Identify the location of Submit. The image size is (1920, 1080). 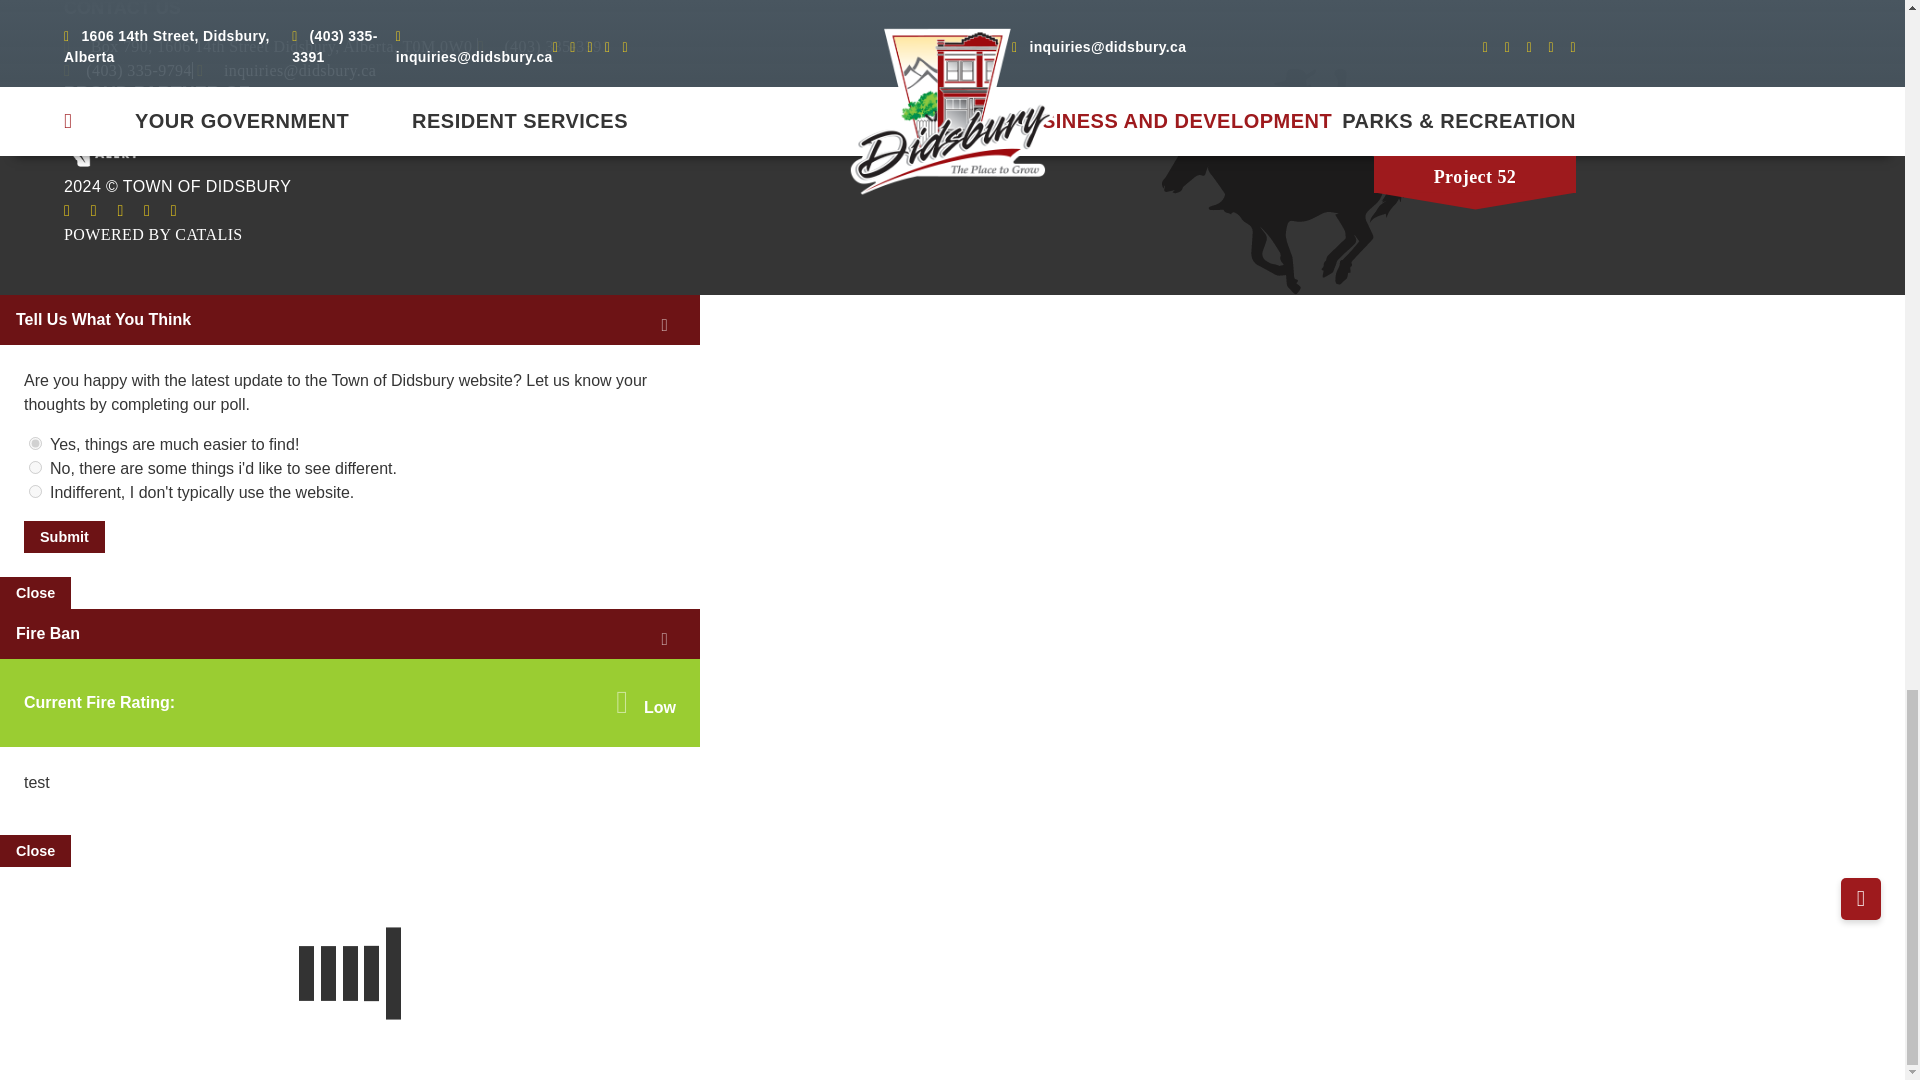
(64, 536).